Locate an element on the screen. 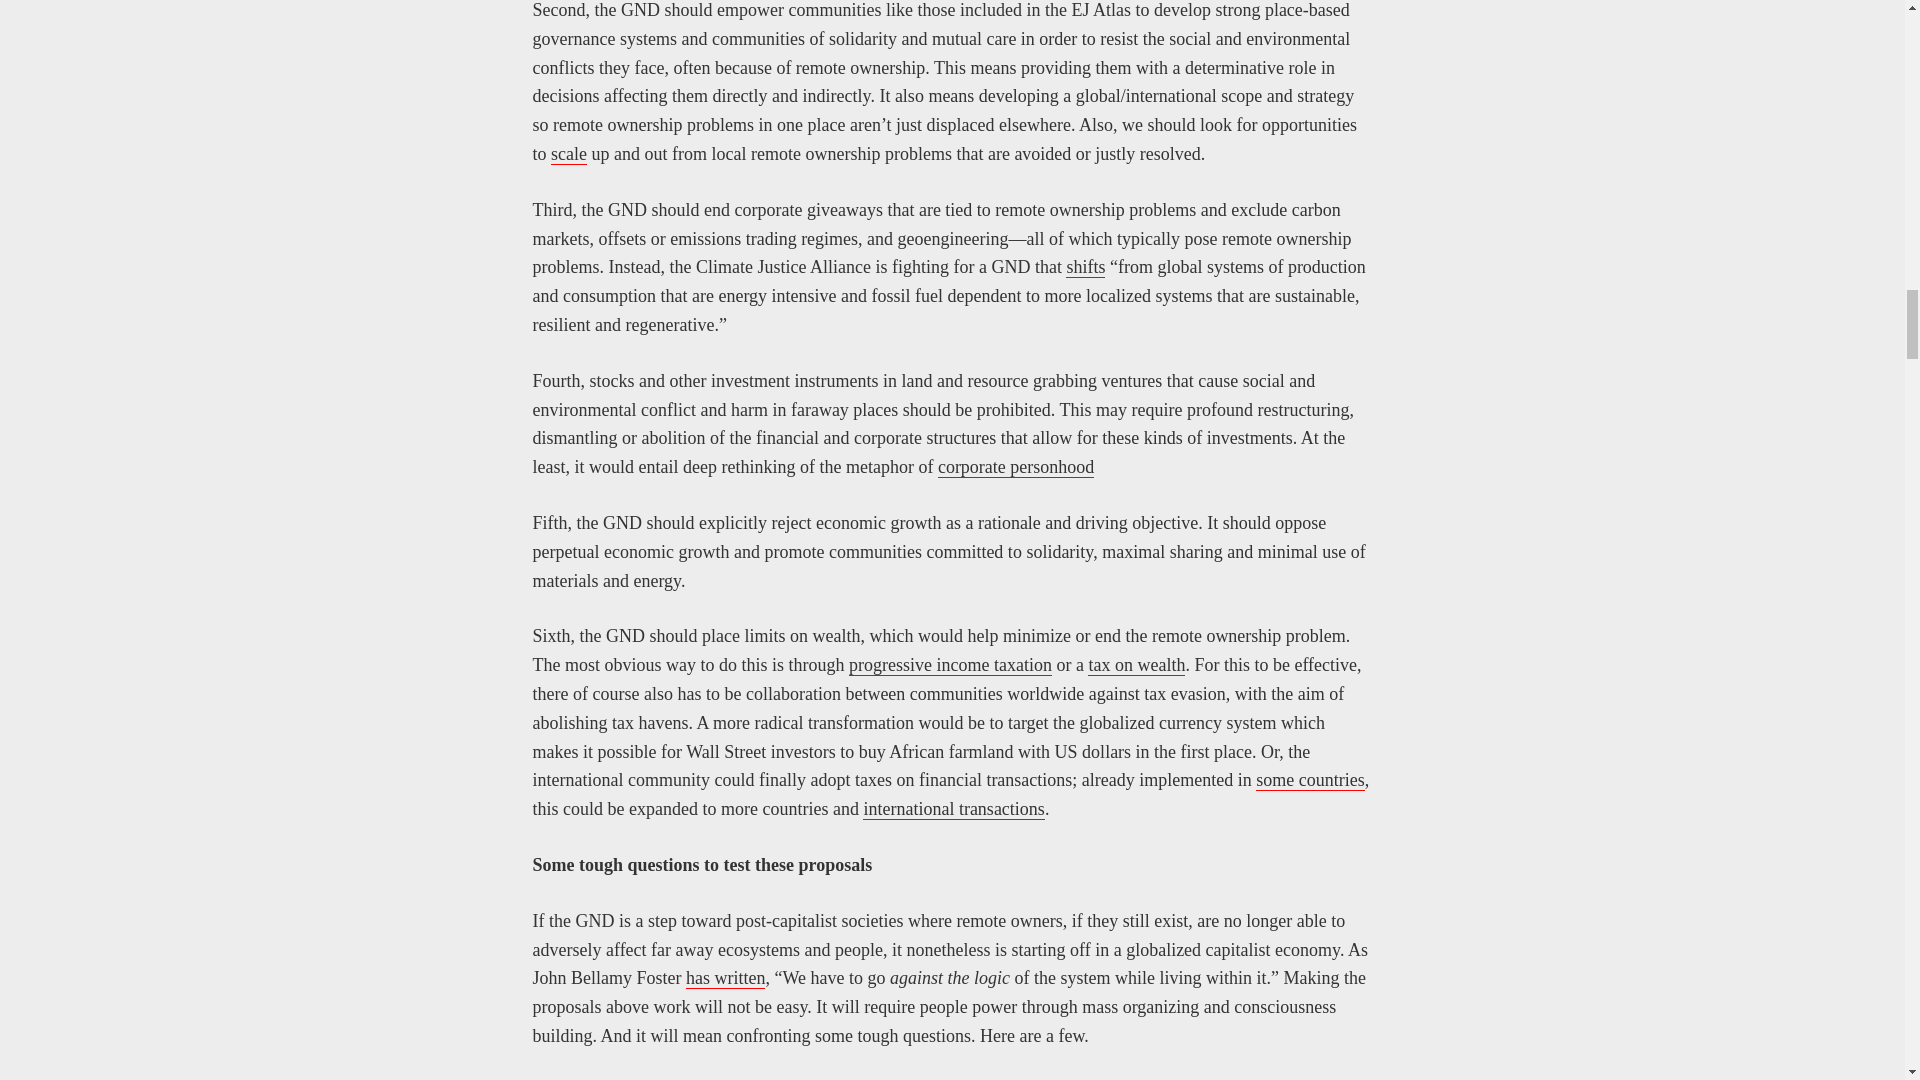 The height and width of the screenshot is (1080, 1920). corporate personhood is located at coordinates (1016, 467).